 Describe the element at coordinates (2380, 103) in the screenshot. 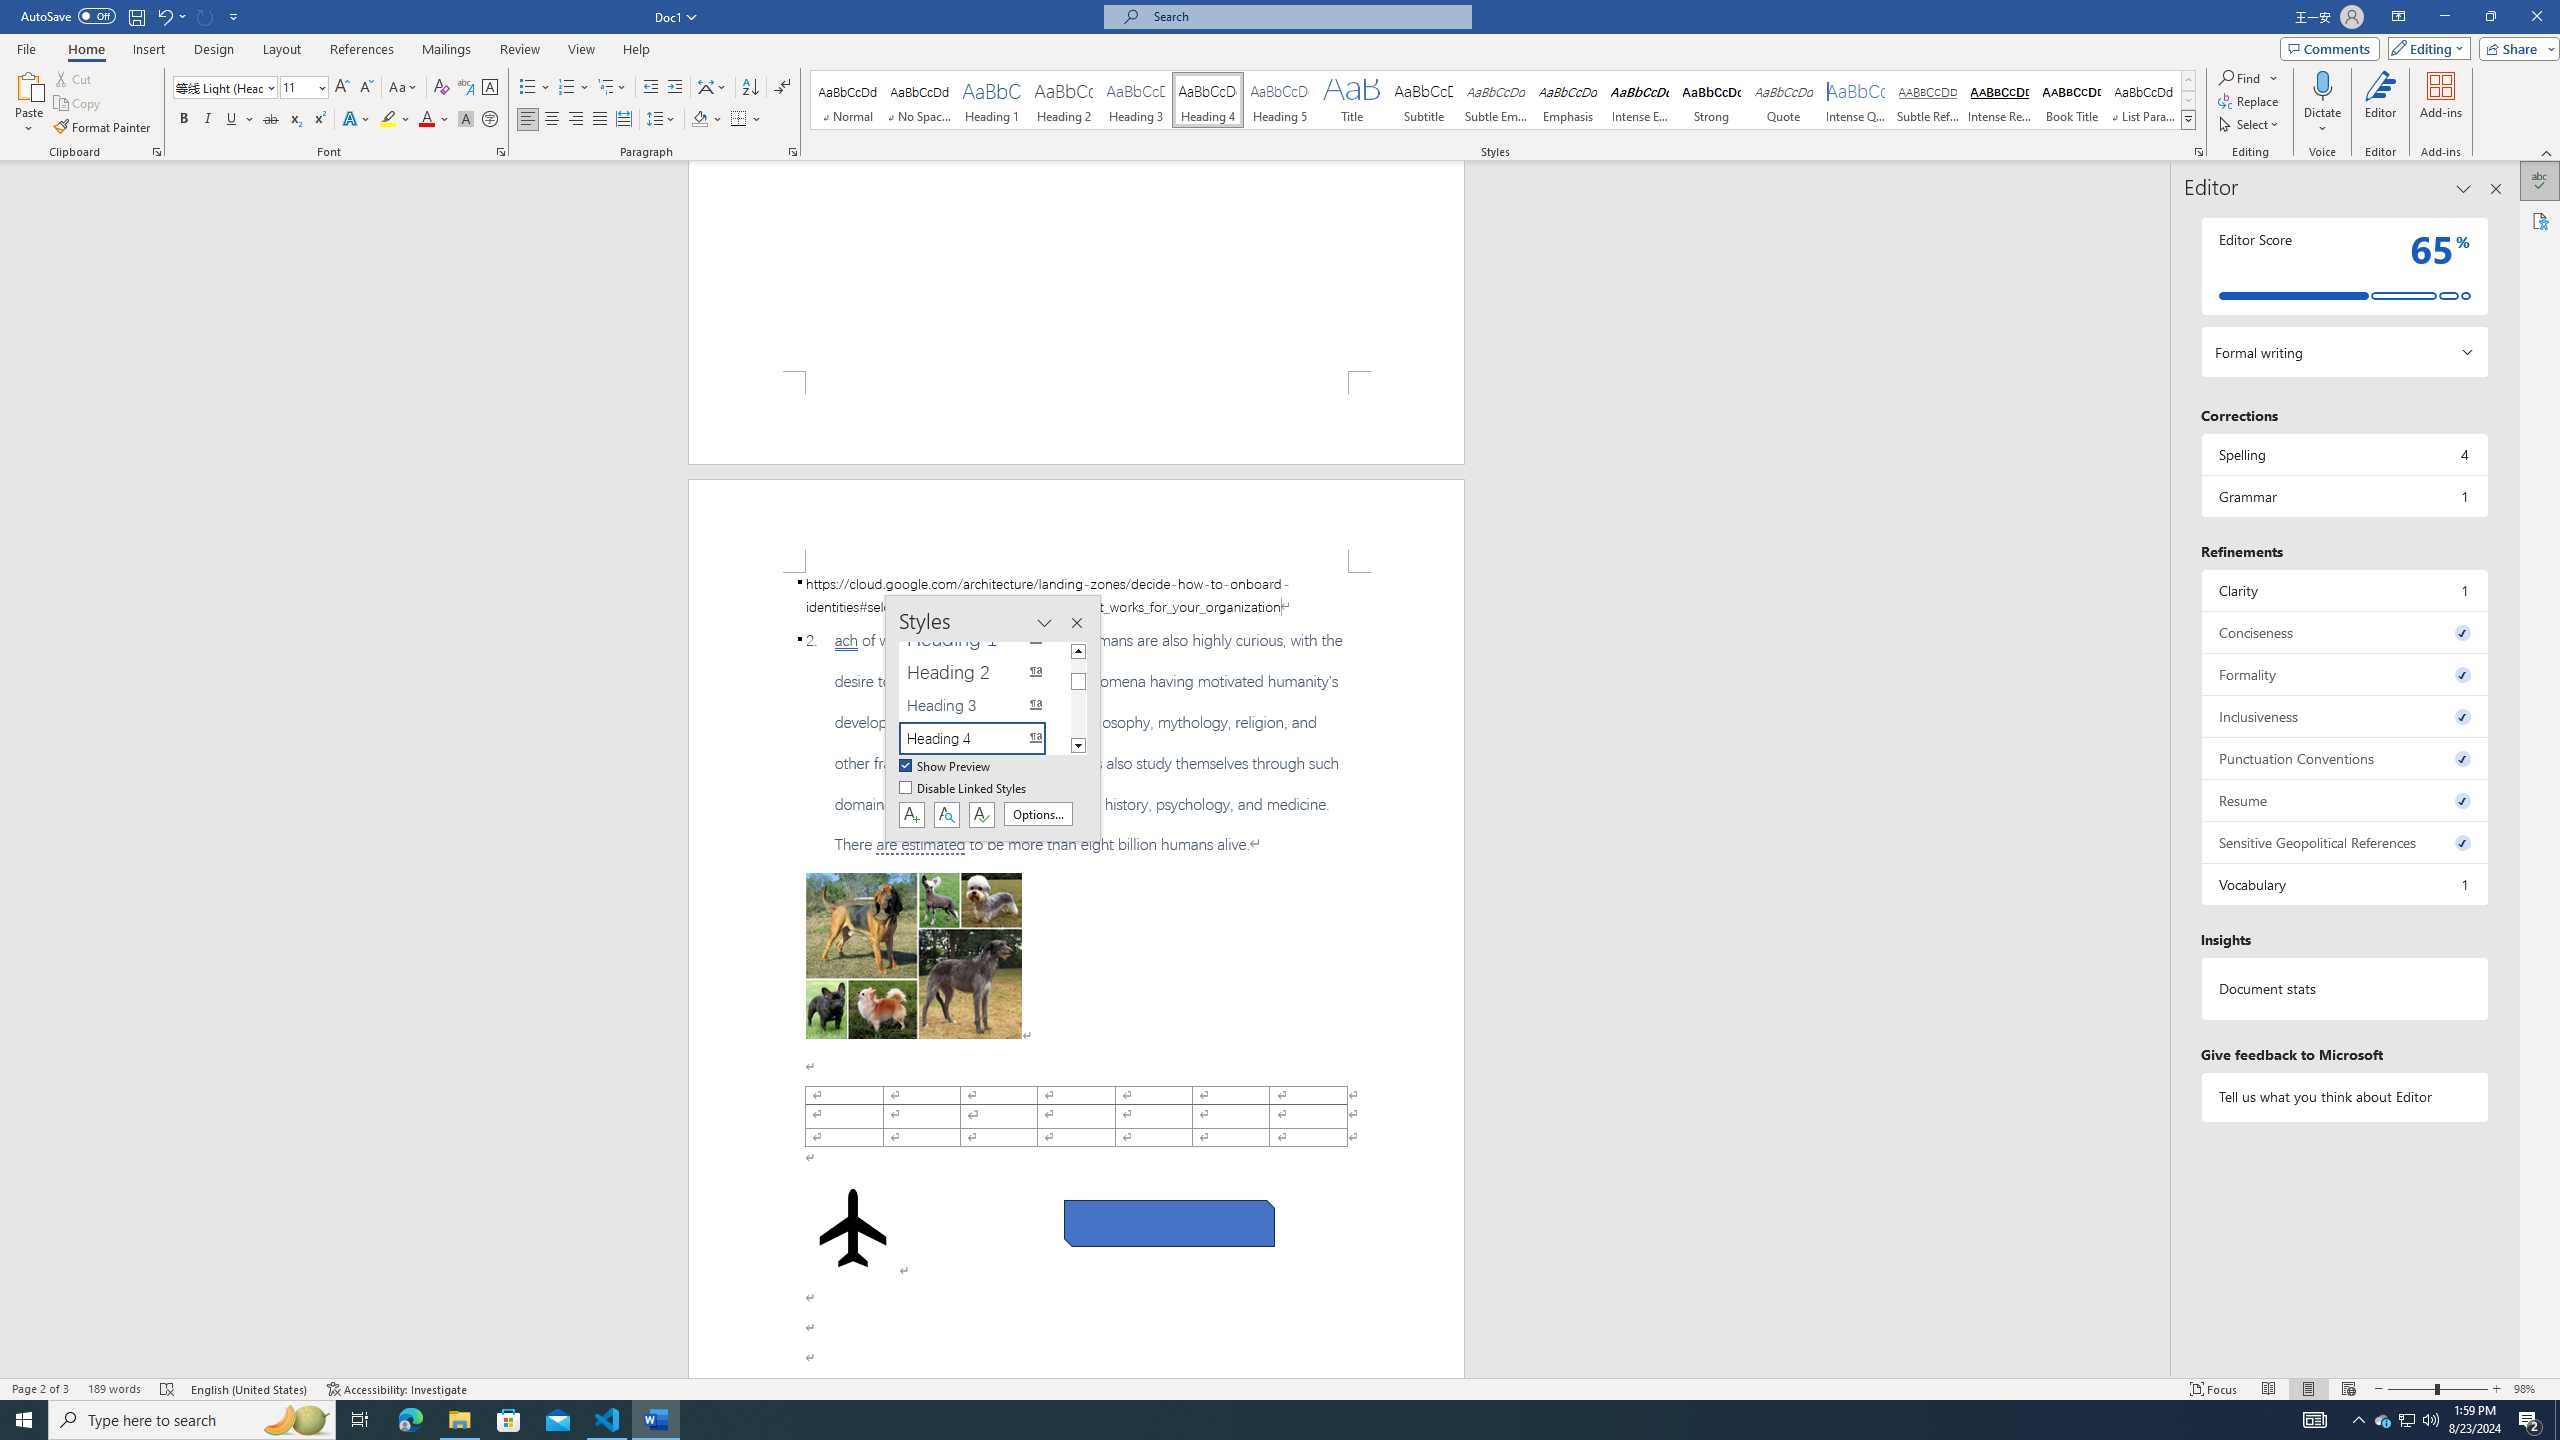

I see `Editor` at that location.